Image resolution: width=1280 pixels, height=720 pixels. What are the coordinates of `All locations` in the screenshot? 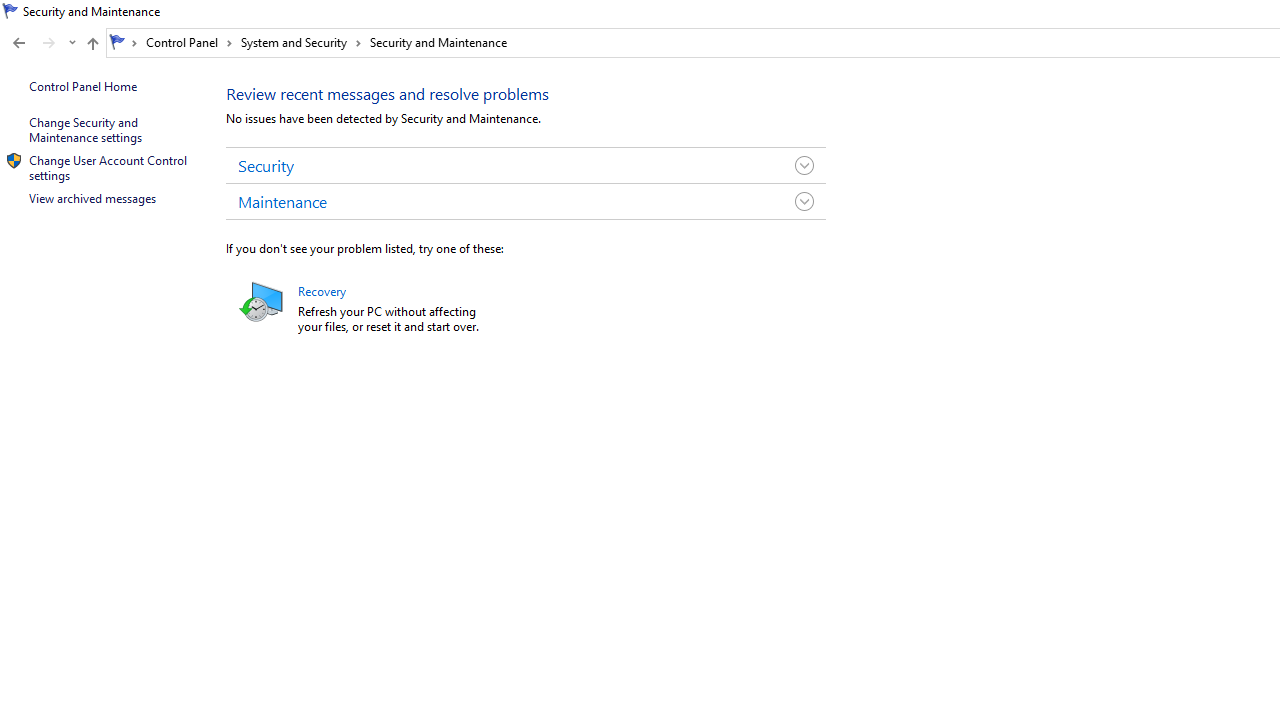 It's located at (124, 42).